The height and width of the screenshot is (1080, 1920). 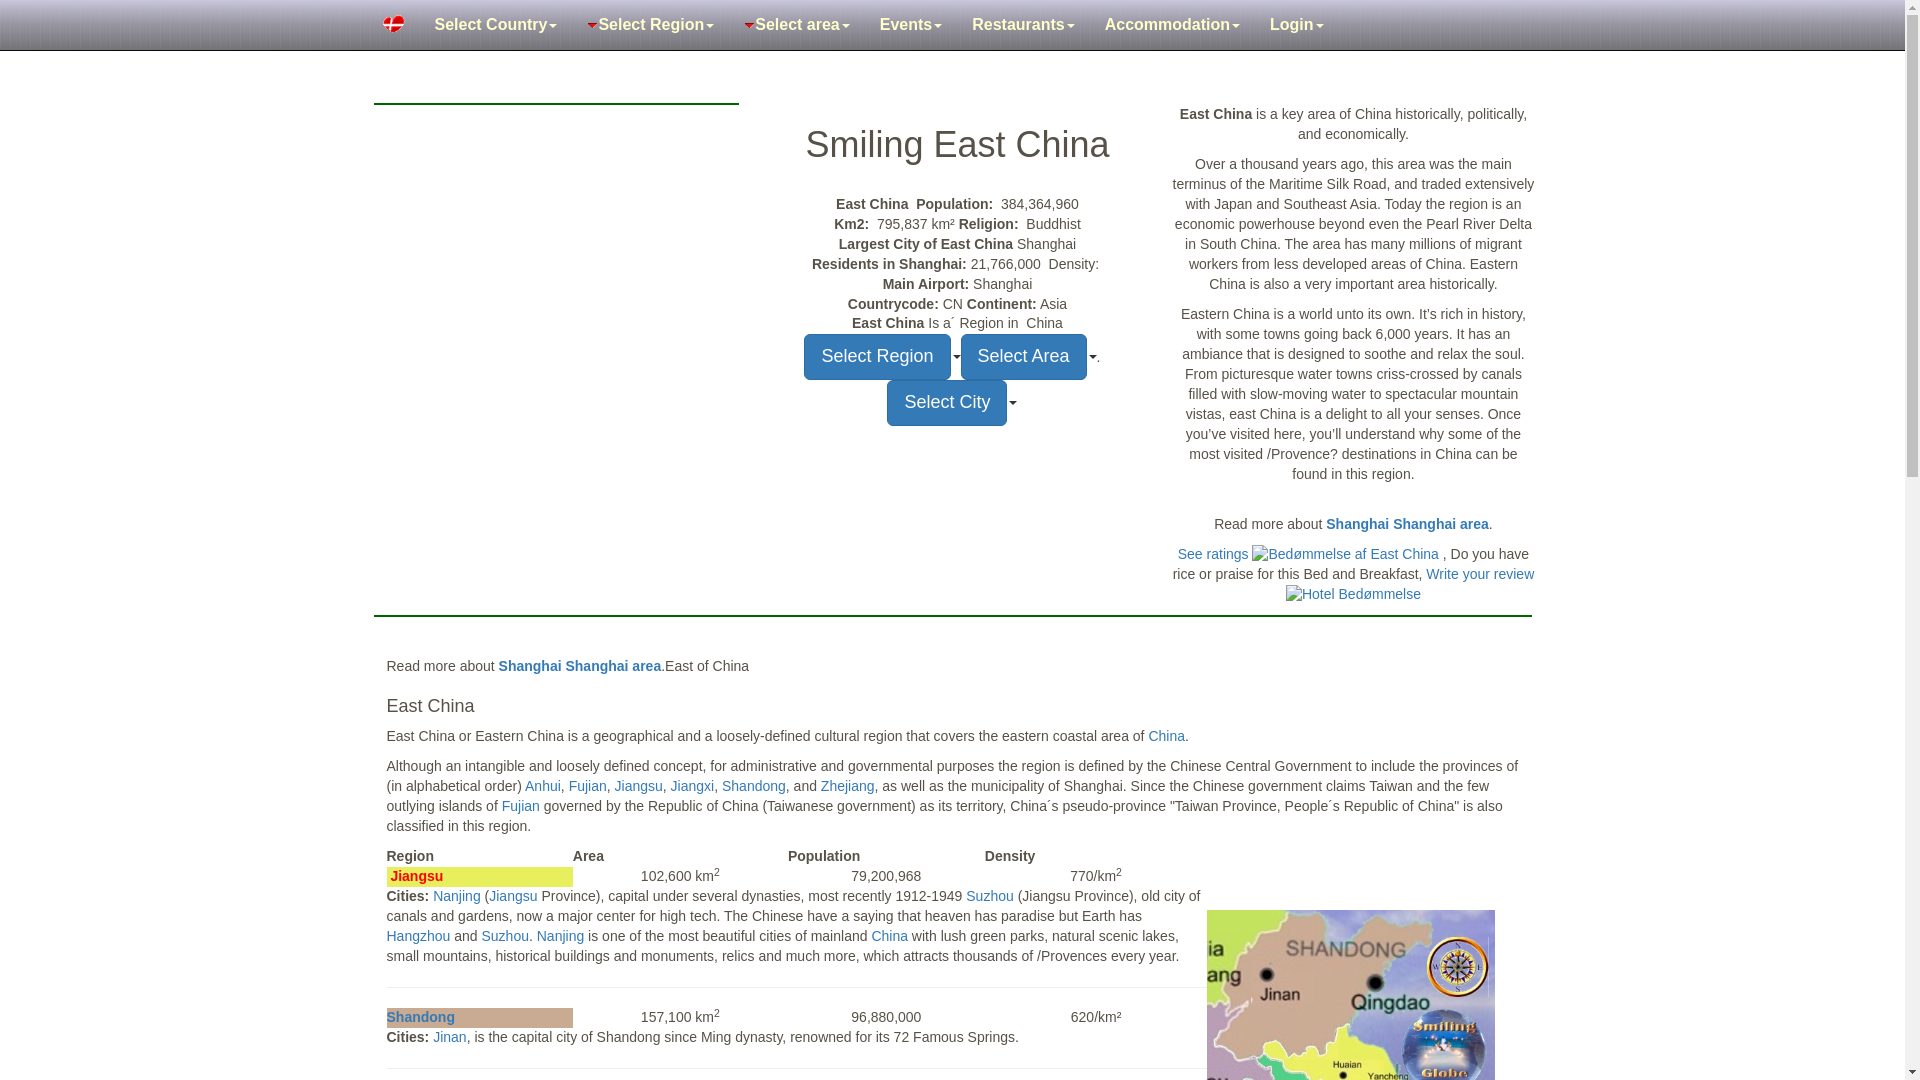 I want to click on Select Country, so click(x=496, y=24).